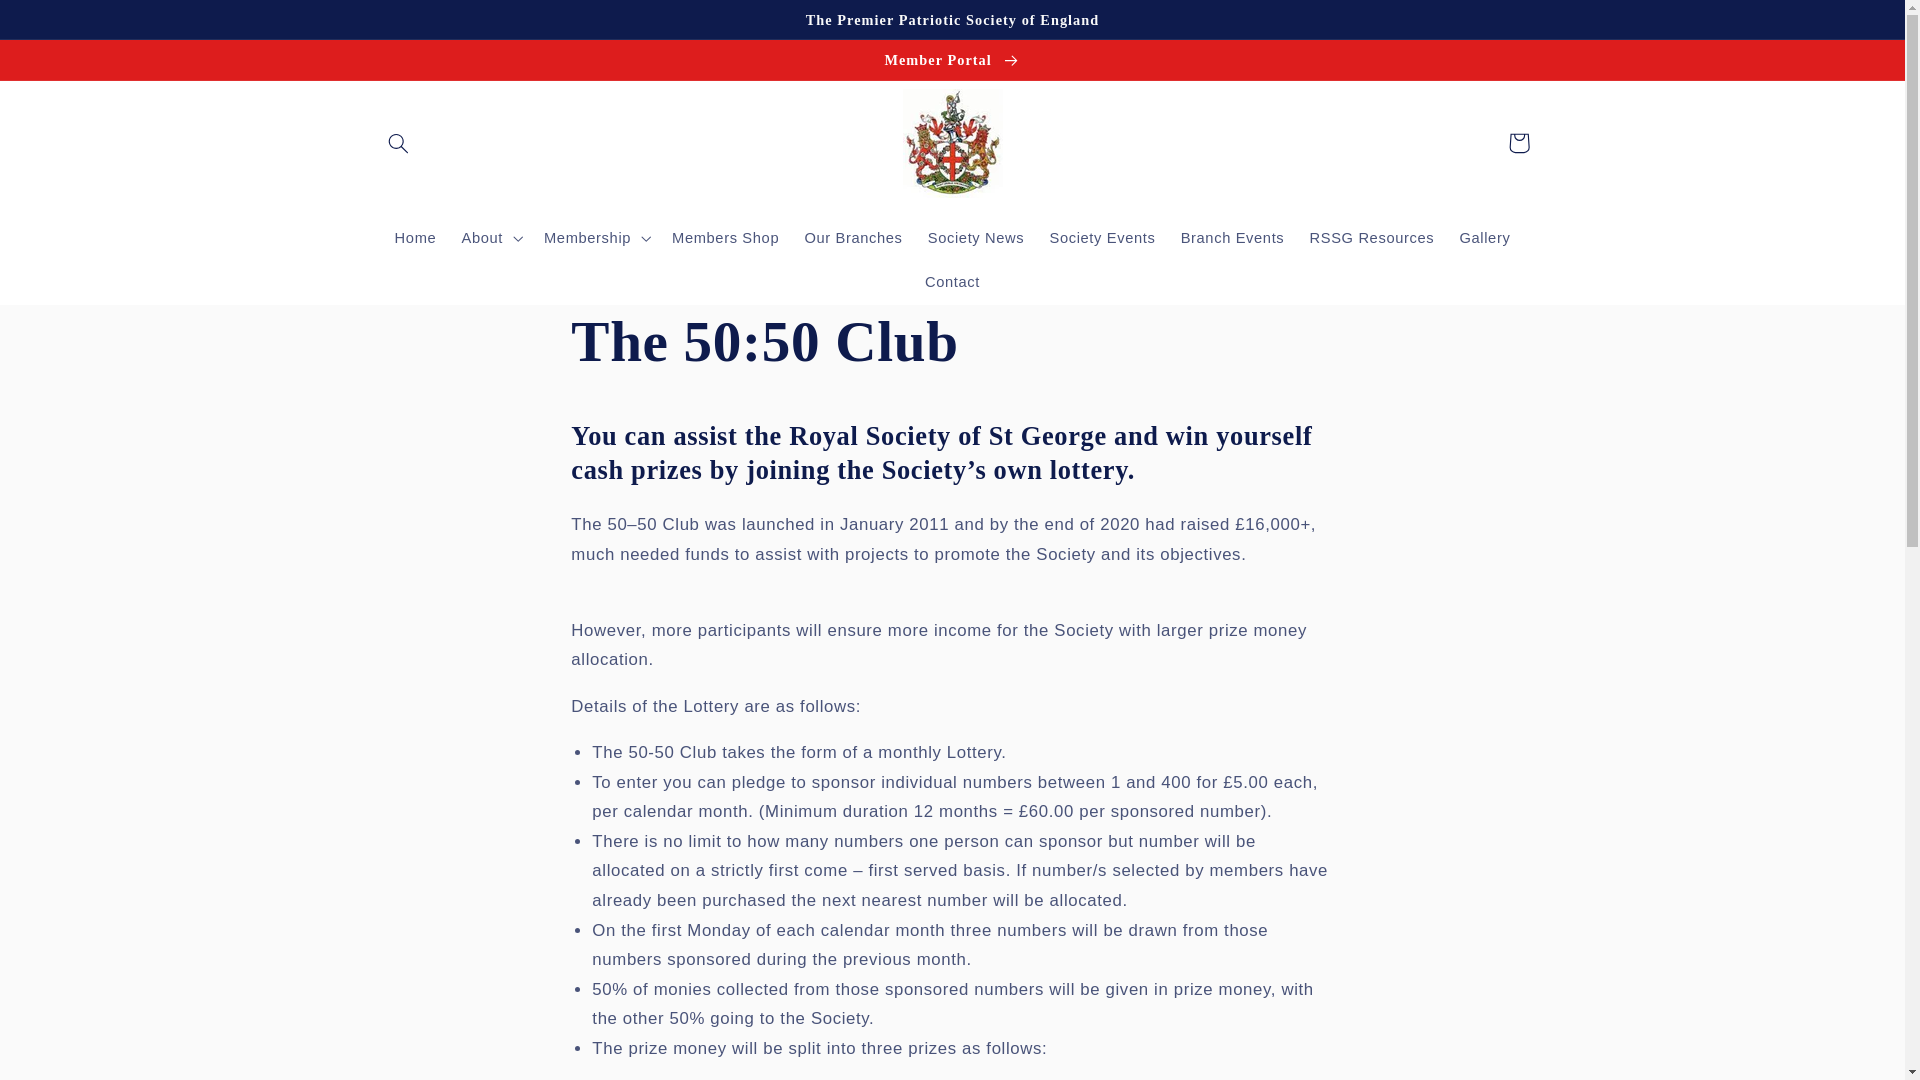 This screenshot has height=1080, width=1920. What do you see at coordinates (416, 239) in the screenshot?
I see `Home` at bounding box center [416, 239].